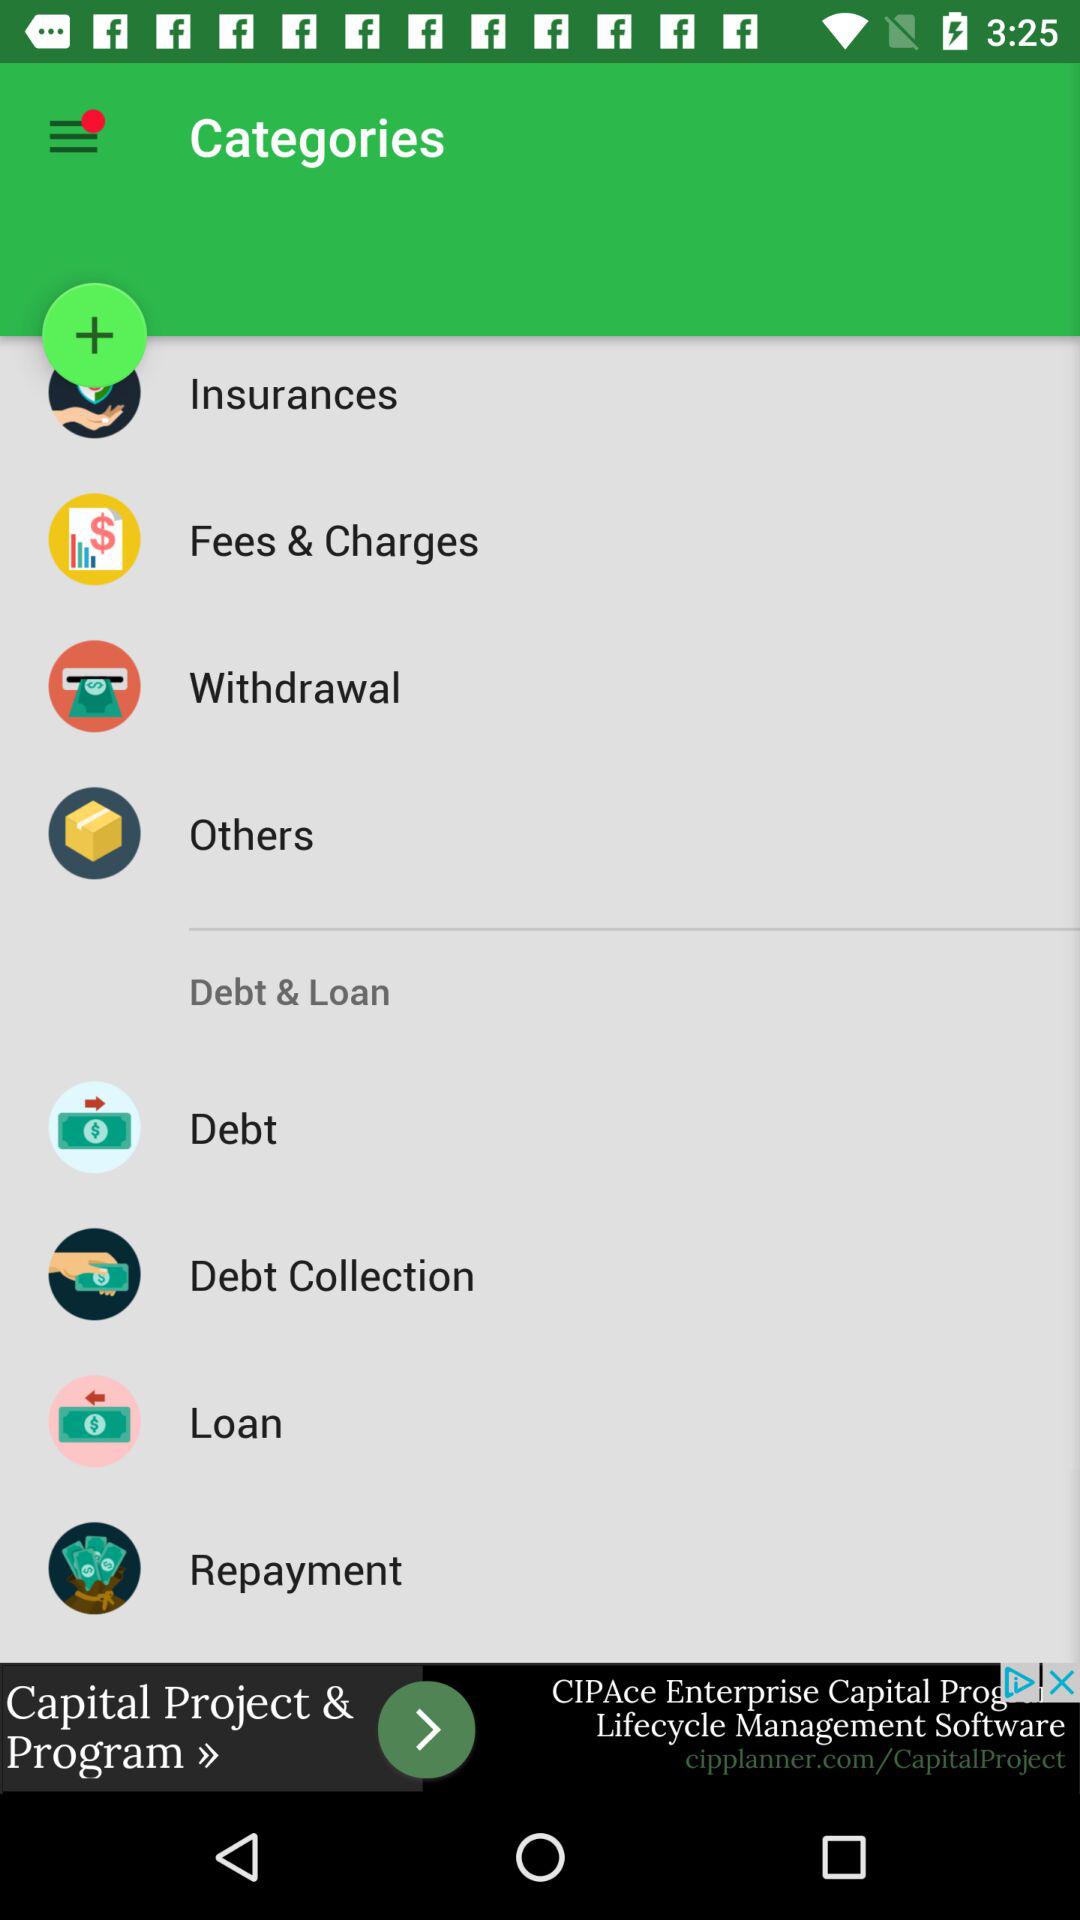 This screenshot has width=1080, height=1920. Describe the element at coordinates (540, 1728) in the screenshot. I see `go to advertisement page` at that location.